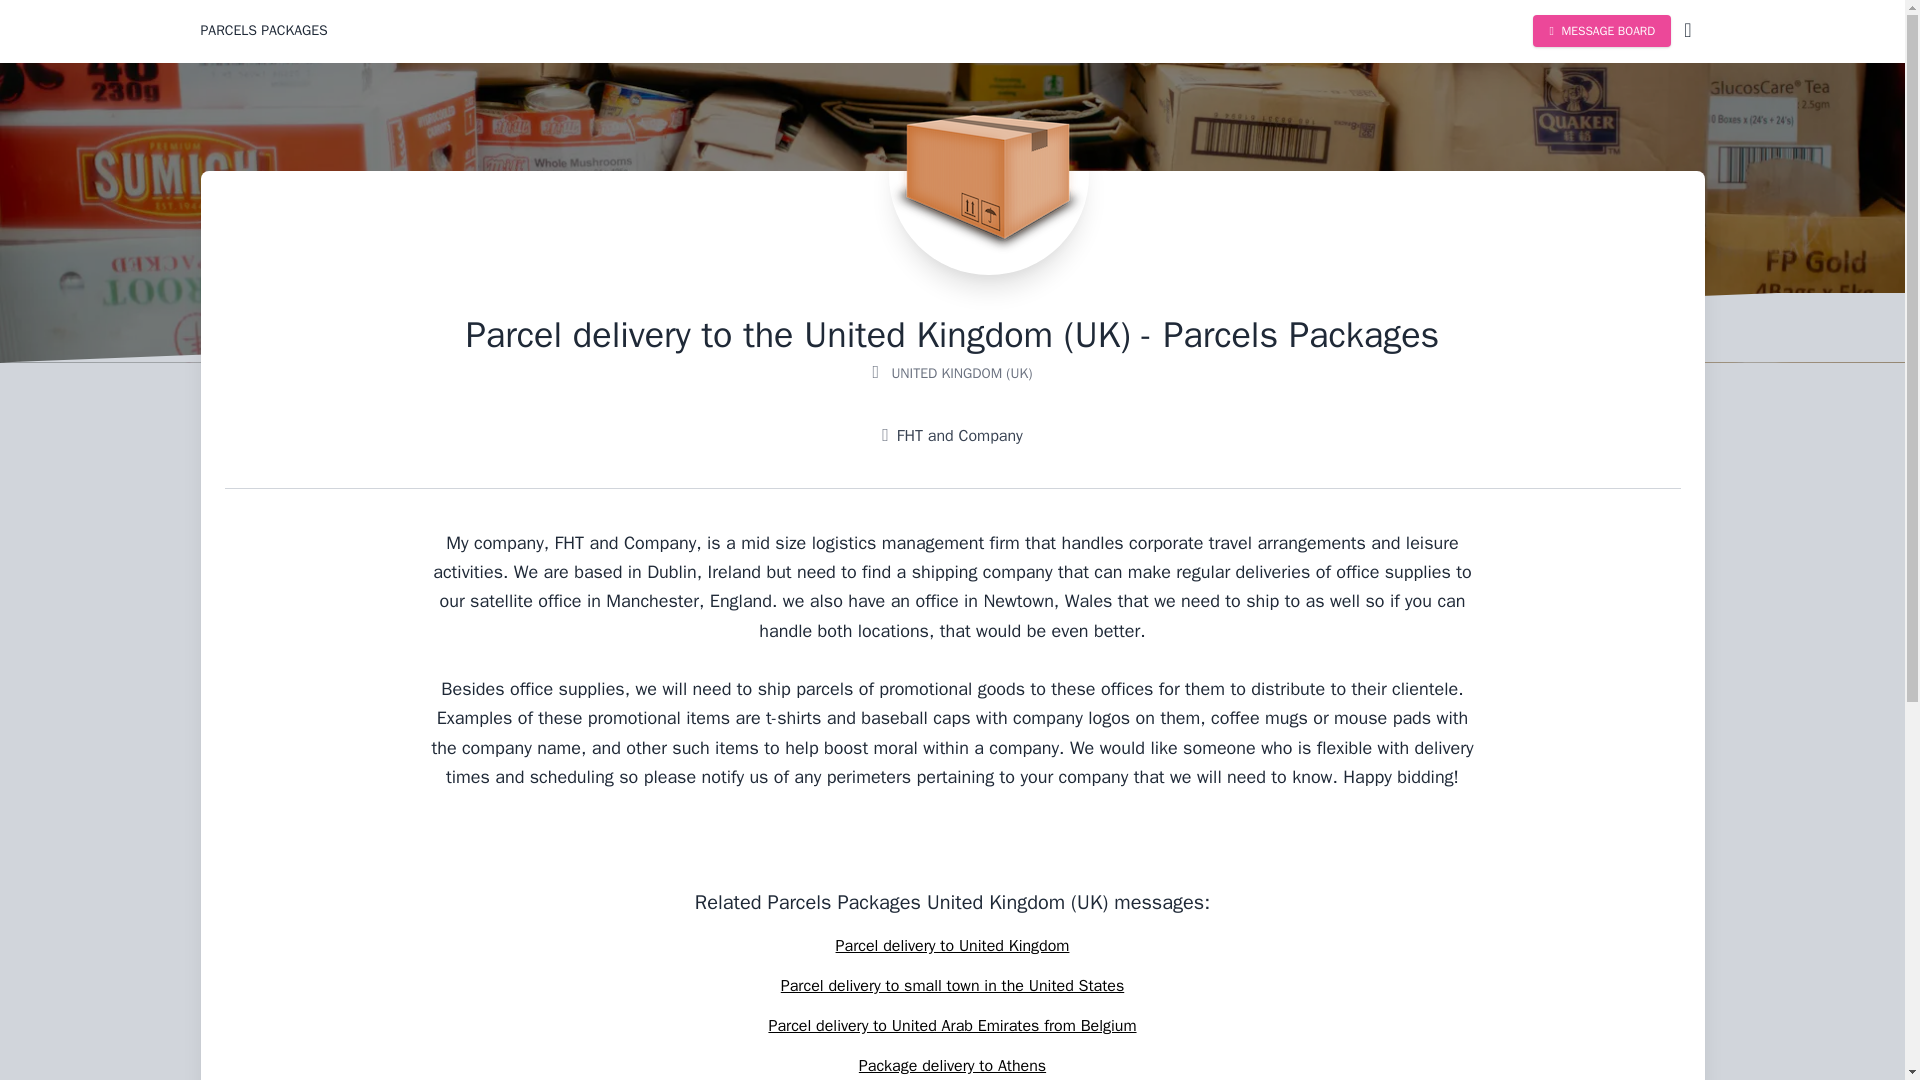 The height and width of the screenshot is (1080, 1920). Describe the element at coordinates (952, 1026) in the screenshot. I see `Parcel delivery to United Arab Emirates from Belgium` at that location.